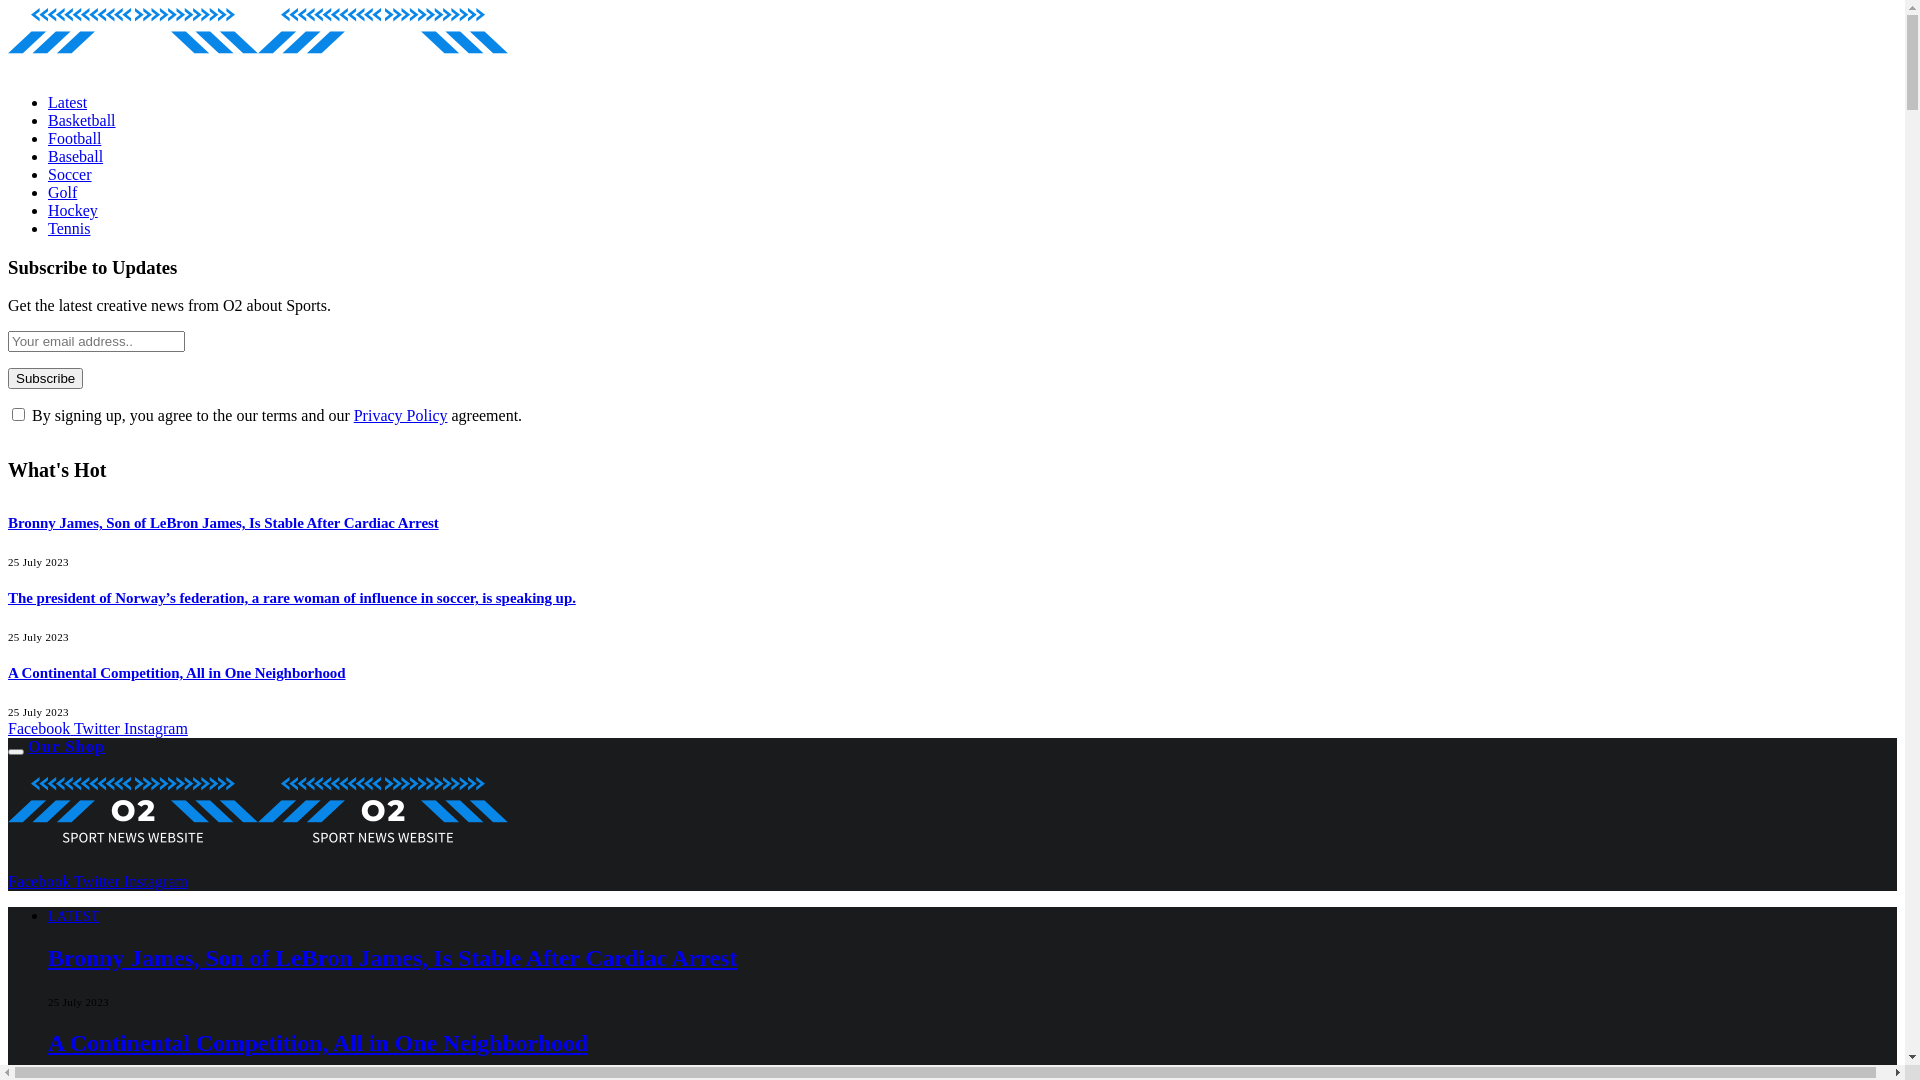 This screenshot has width=1920, height=1080. Describe the element at coordinates (99, 882) in the screenshot. I see `Twitter` at that location.